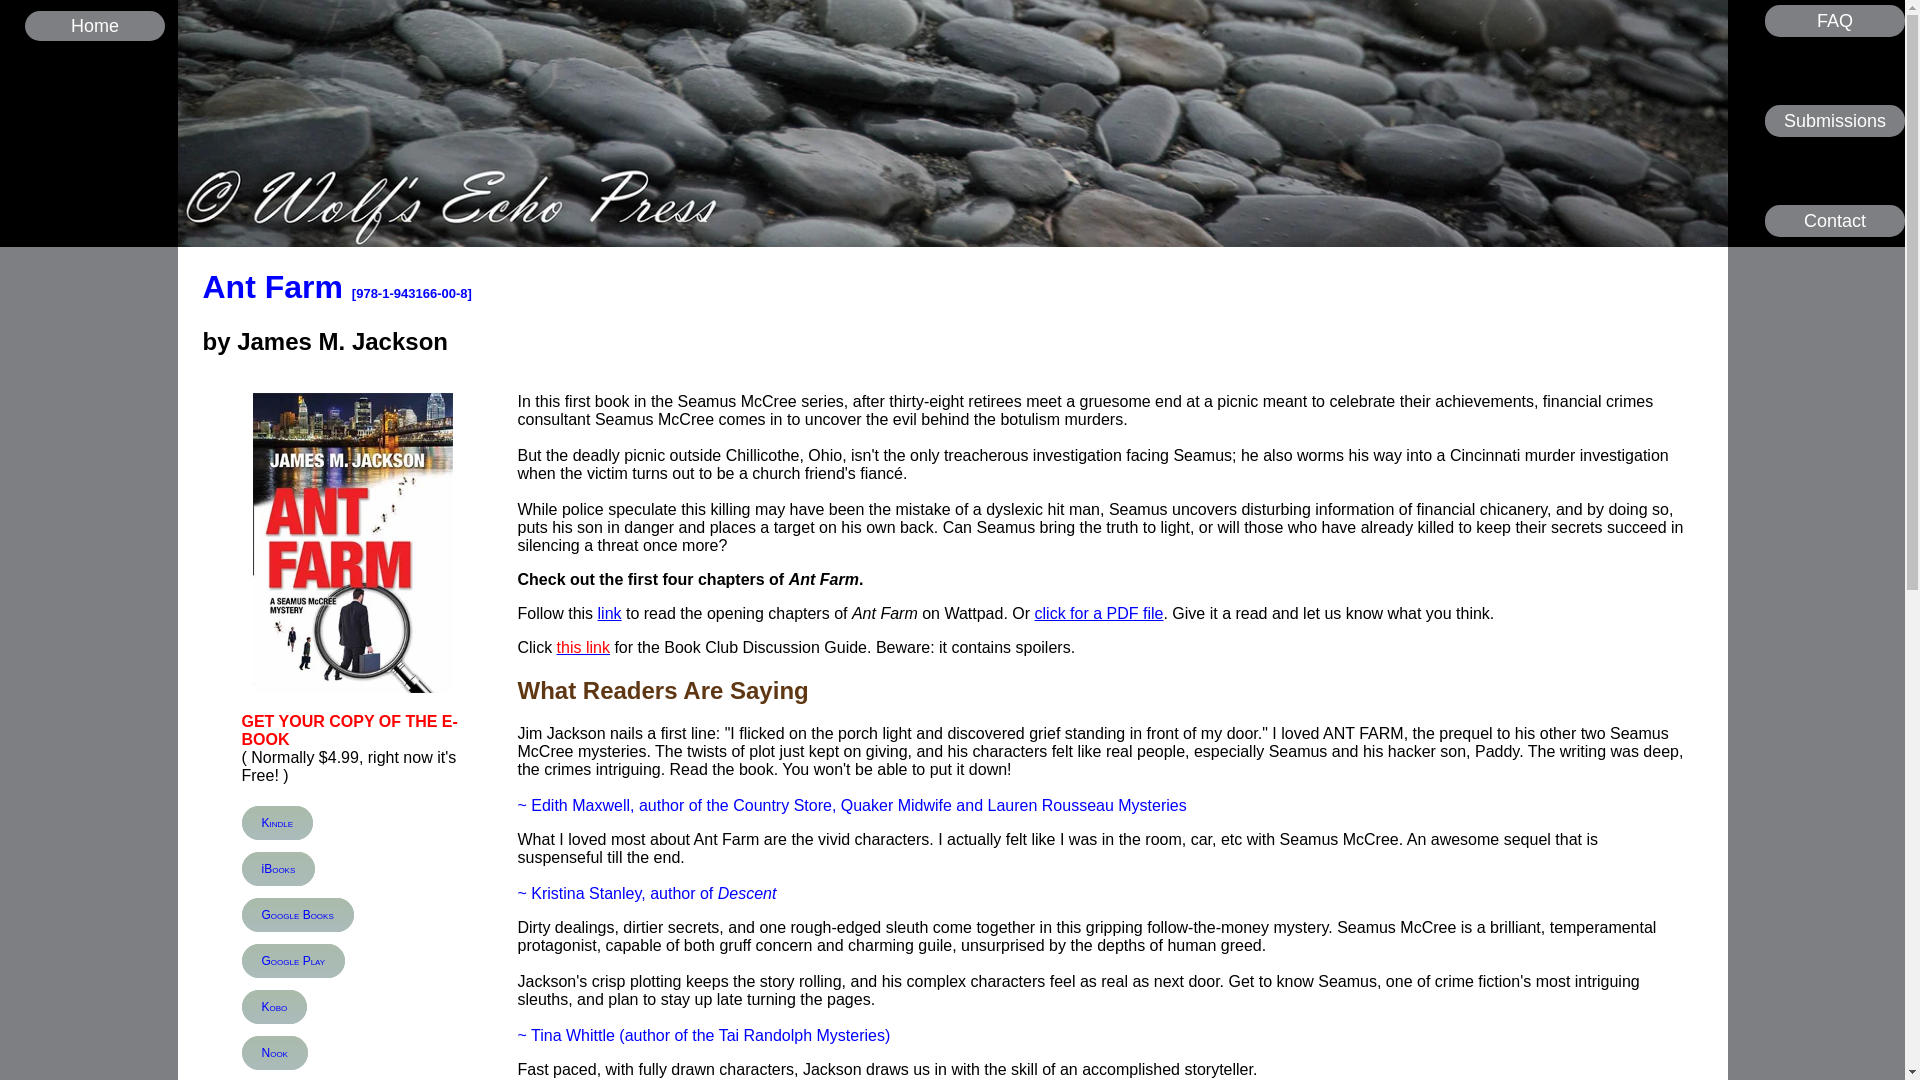 This screenshot has height=1080, width=1920. Describe the element at coordinates (274, 1052) in the screenshot. I see `Nook` at that location.